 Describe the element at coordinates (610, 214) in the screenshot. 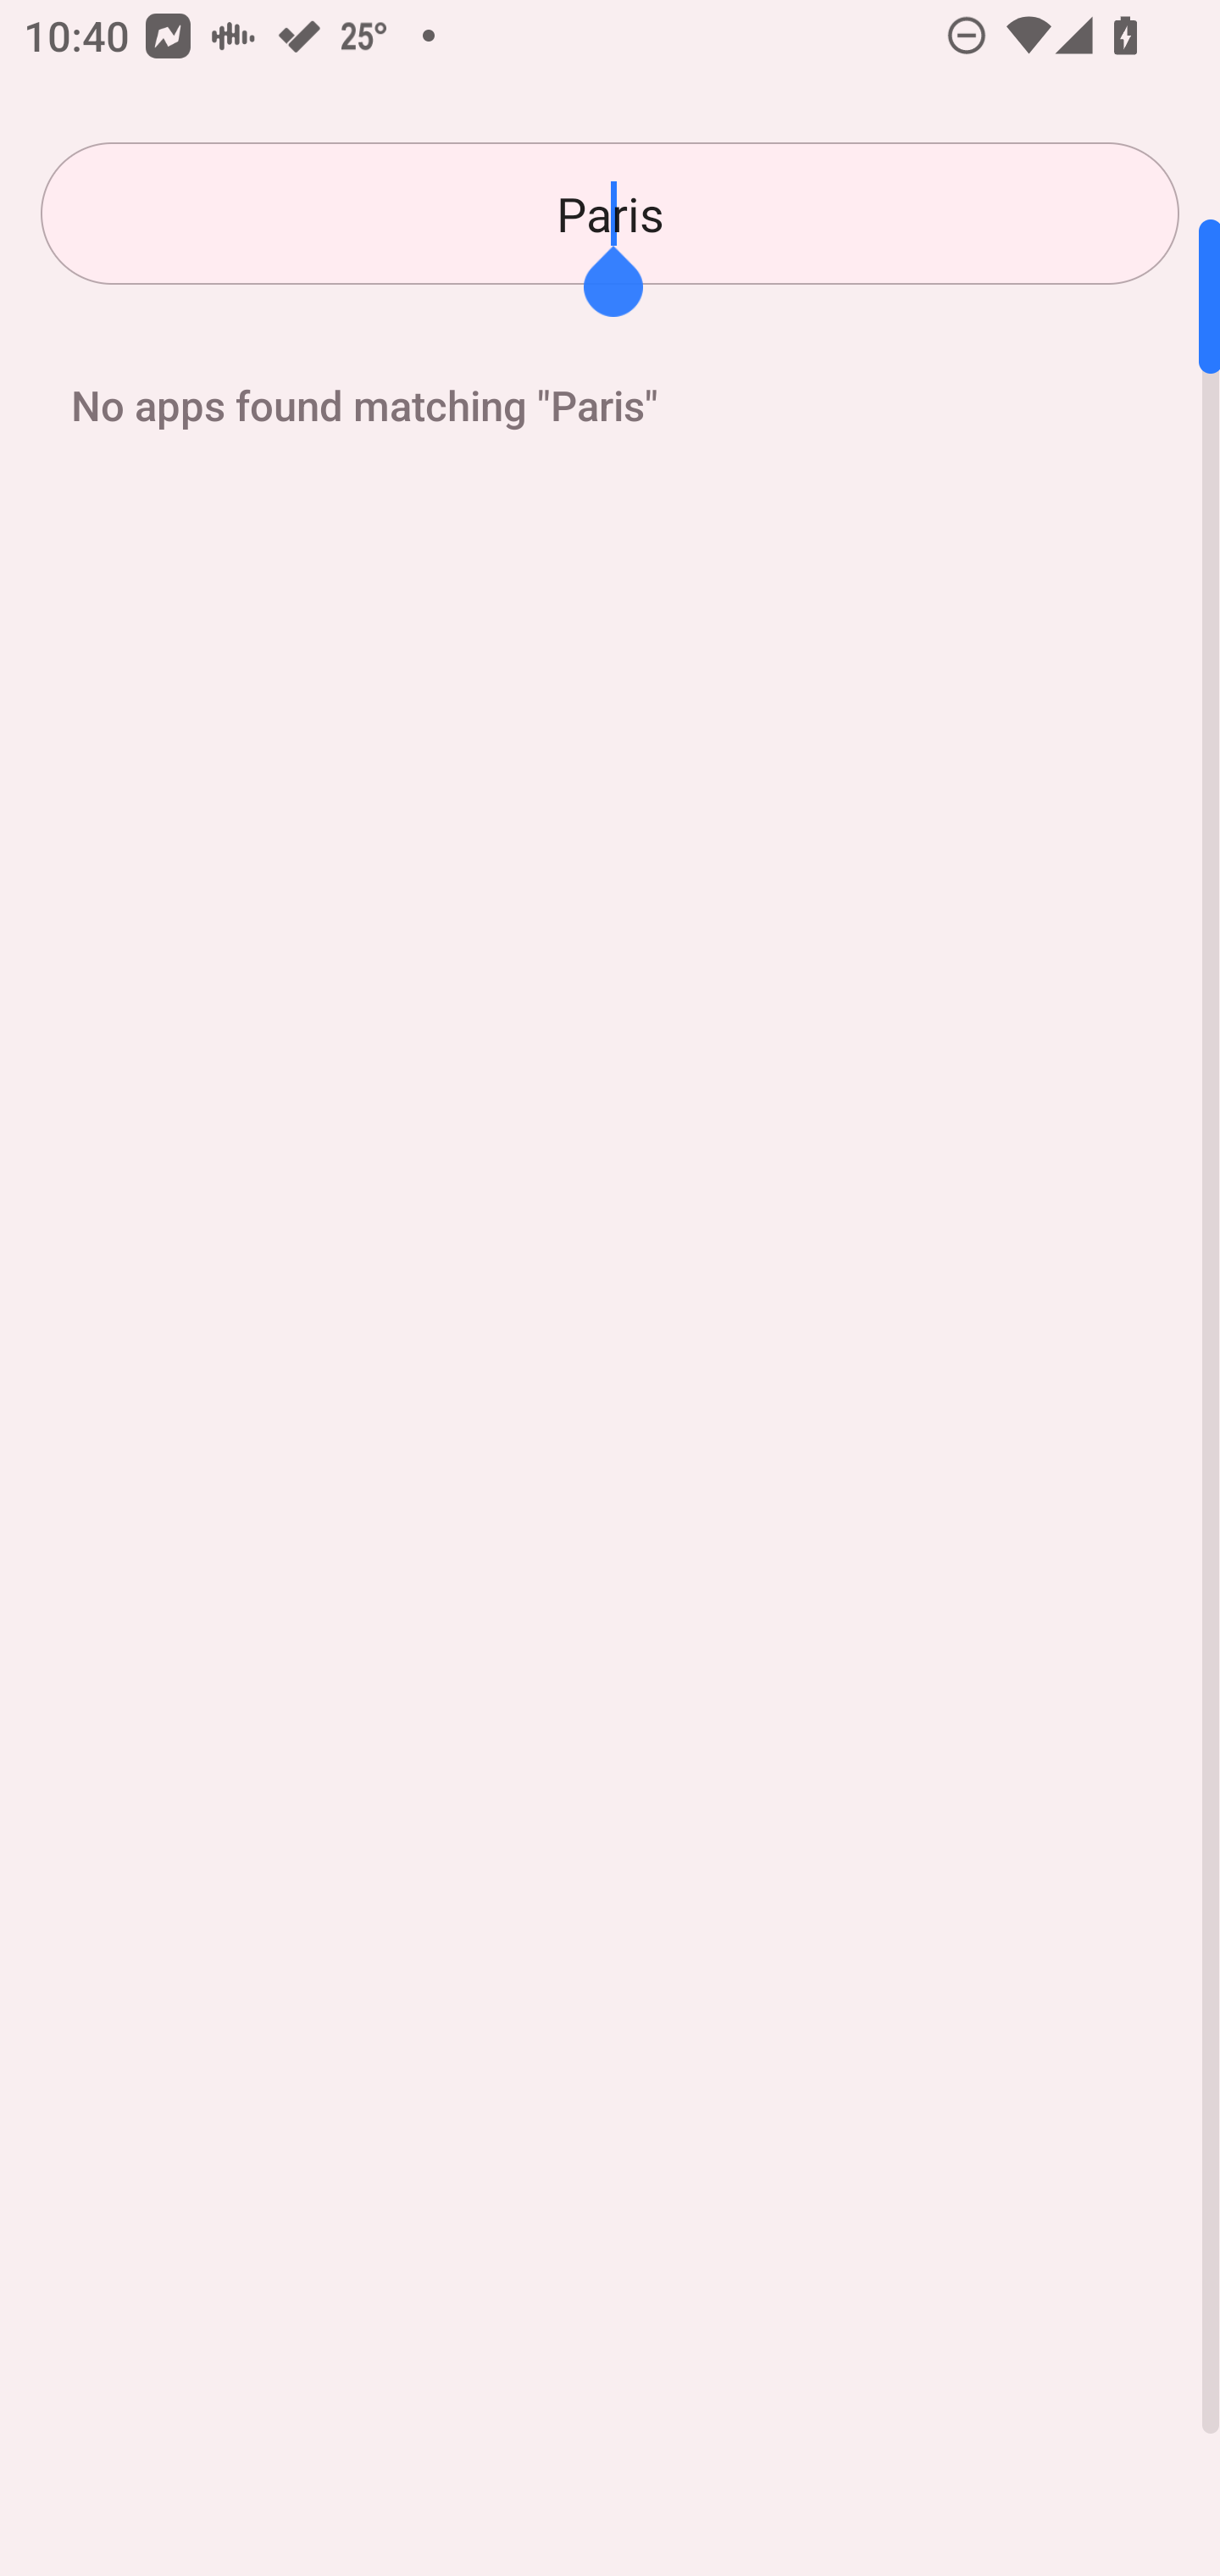

I see `Paris` at that location.